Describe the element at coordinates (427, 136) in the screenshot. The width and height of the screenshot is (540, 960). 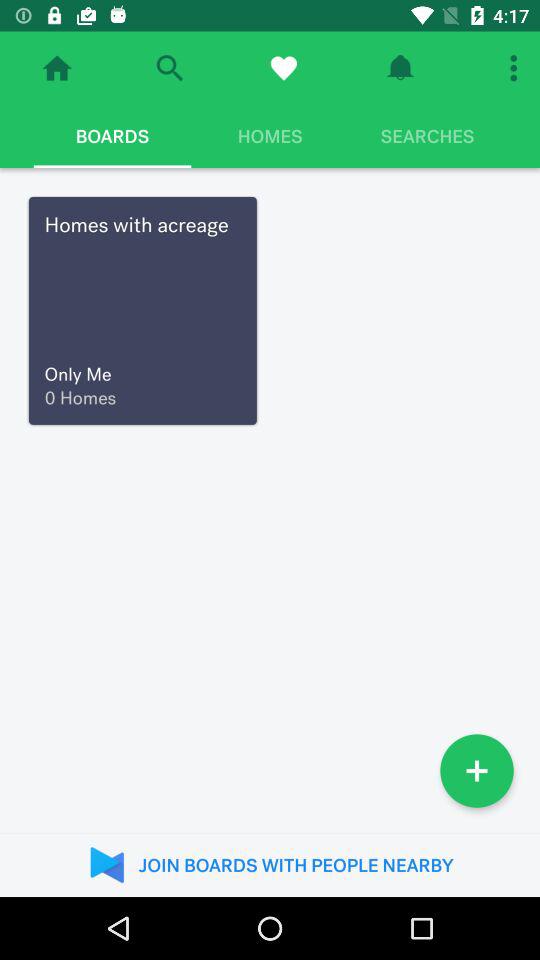
I see `tap icon to the right of homes icon` at that location.